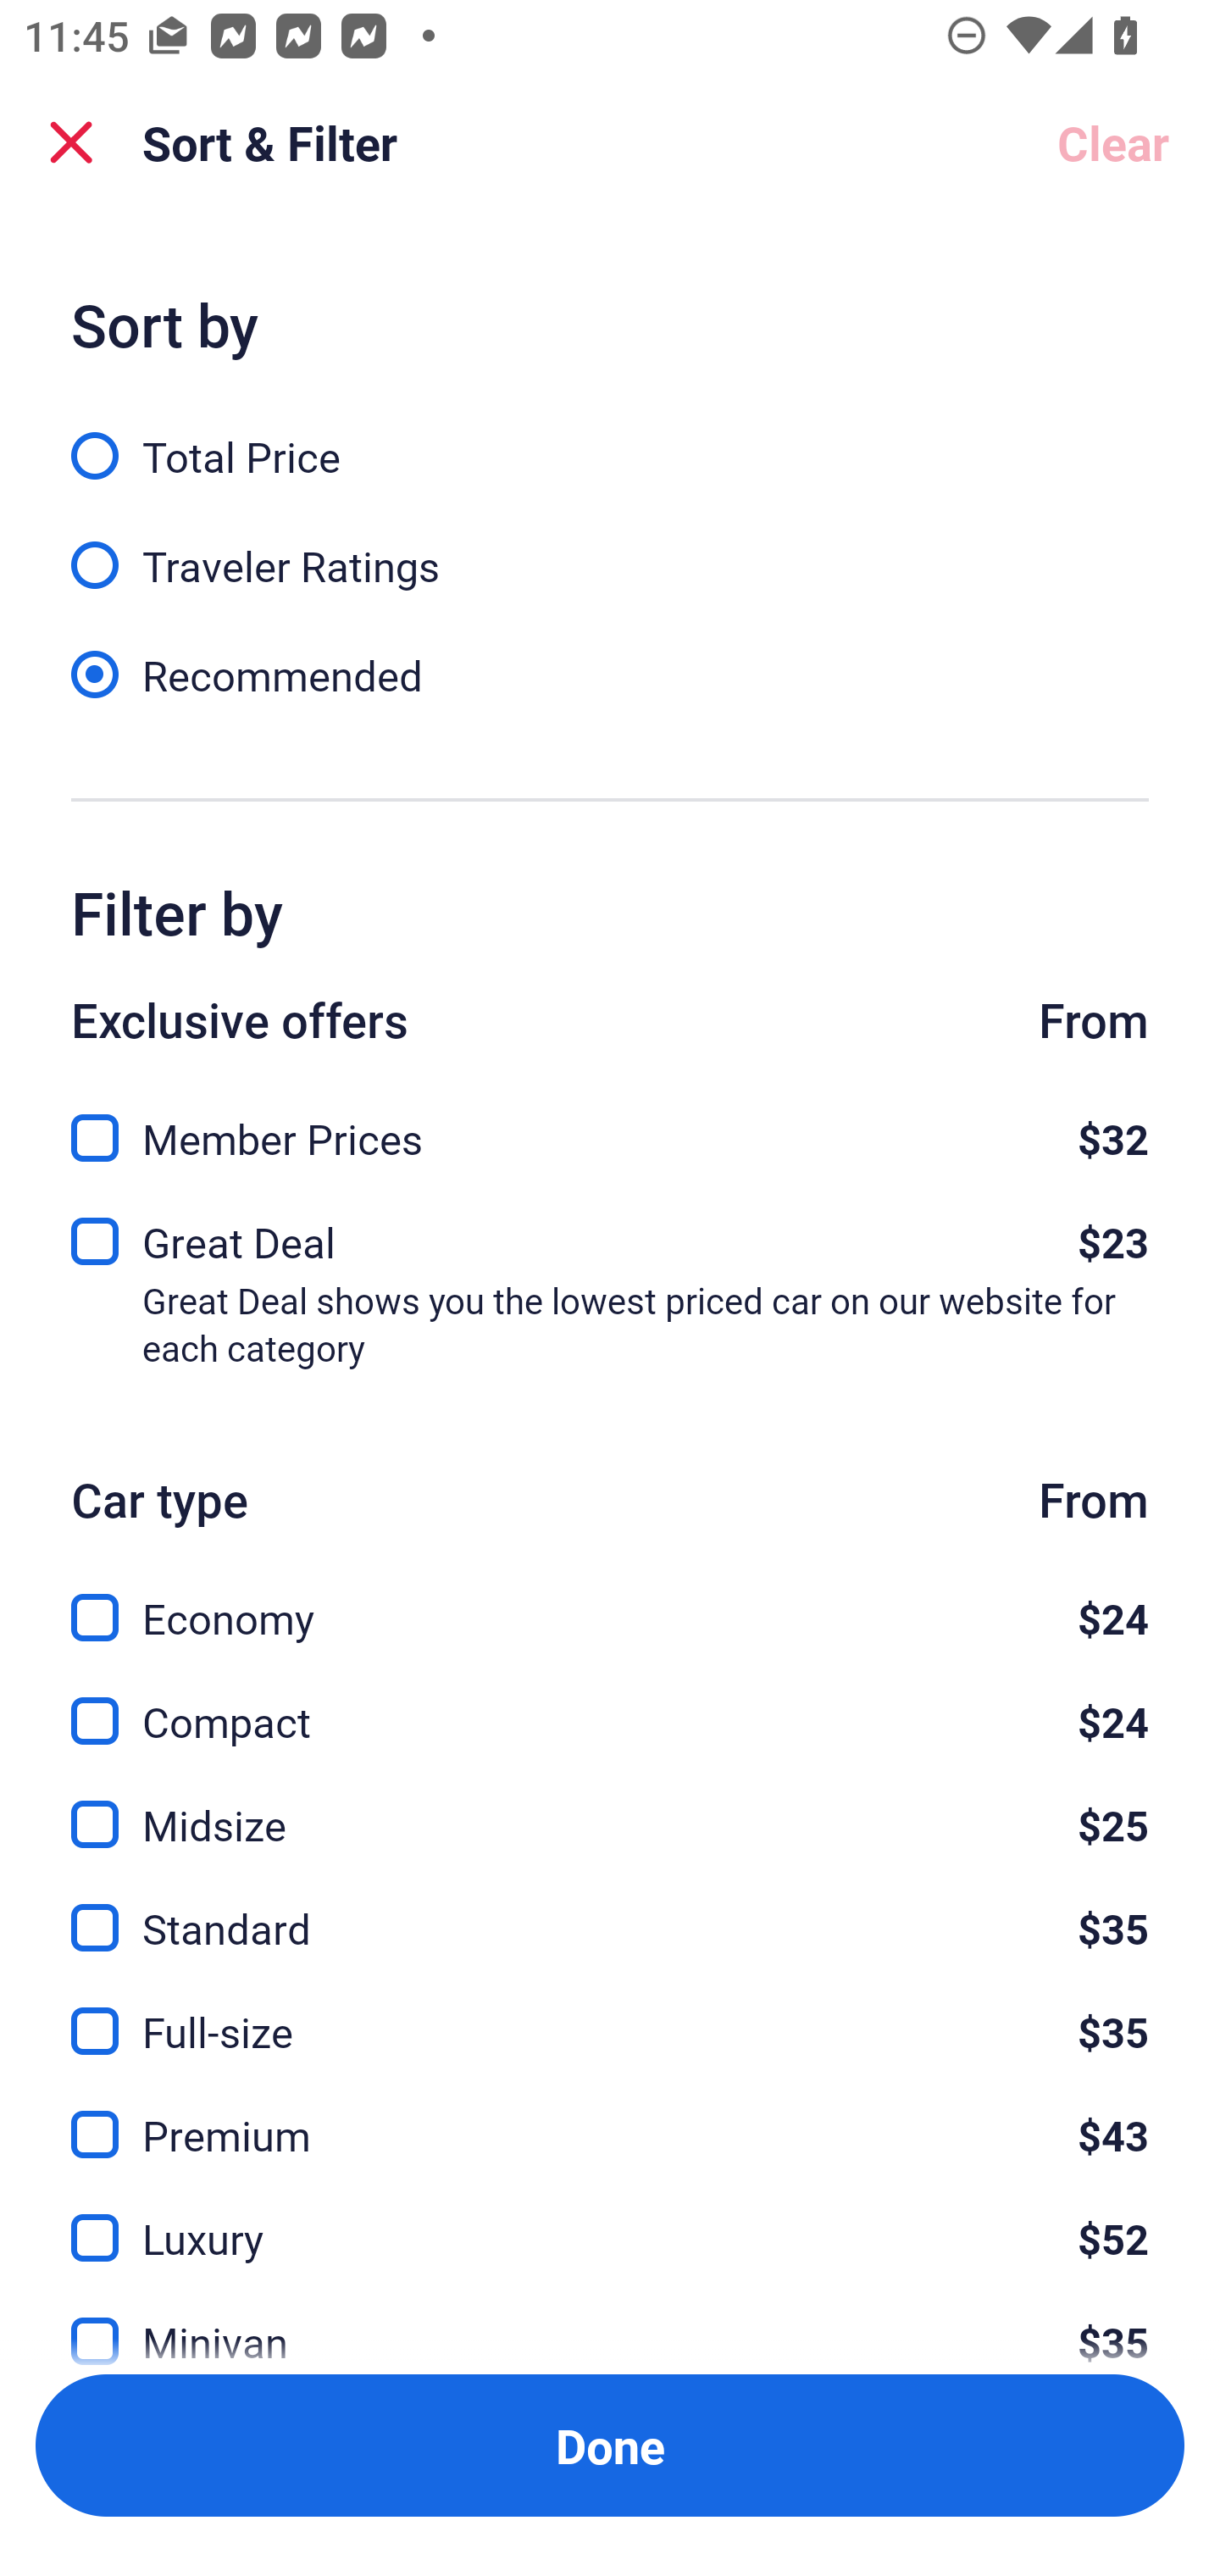 This screenshot has height=2576, width=1220. Describe the element at coordinates (610, 1805) in the screenshot. I see `Midsize, $25 Midsize $25` at that location.